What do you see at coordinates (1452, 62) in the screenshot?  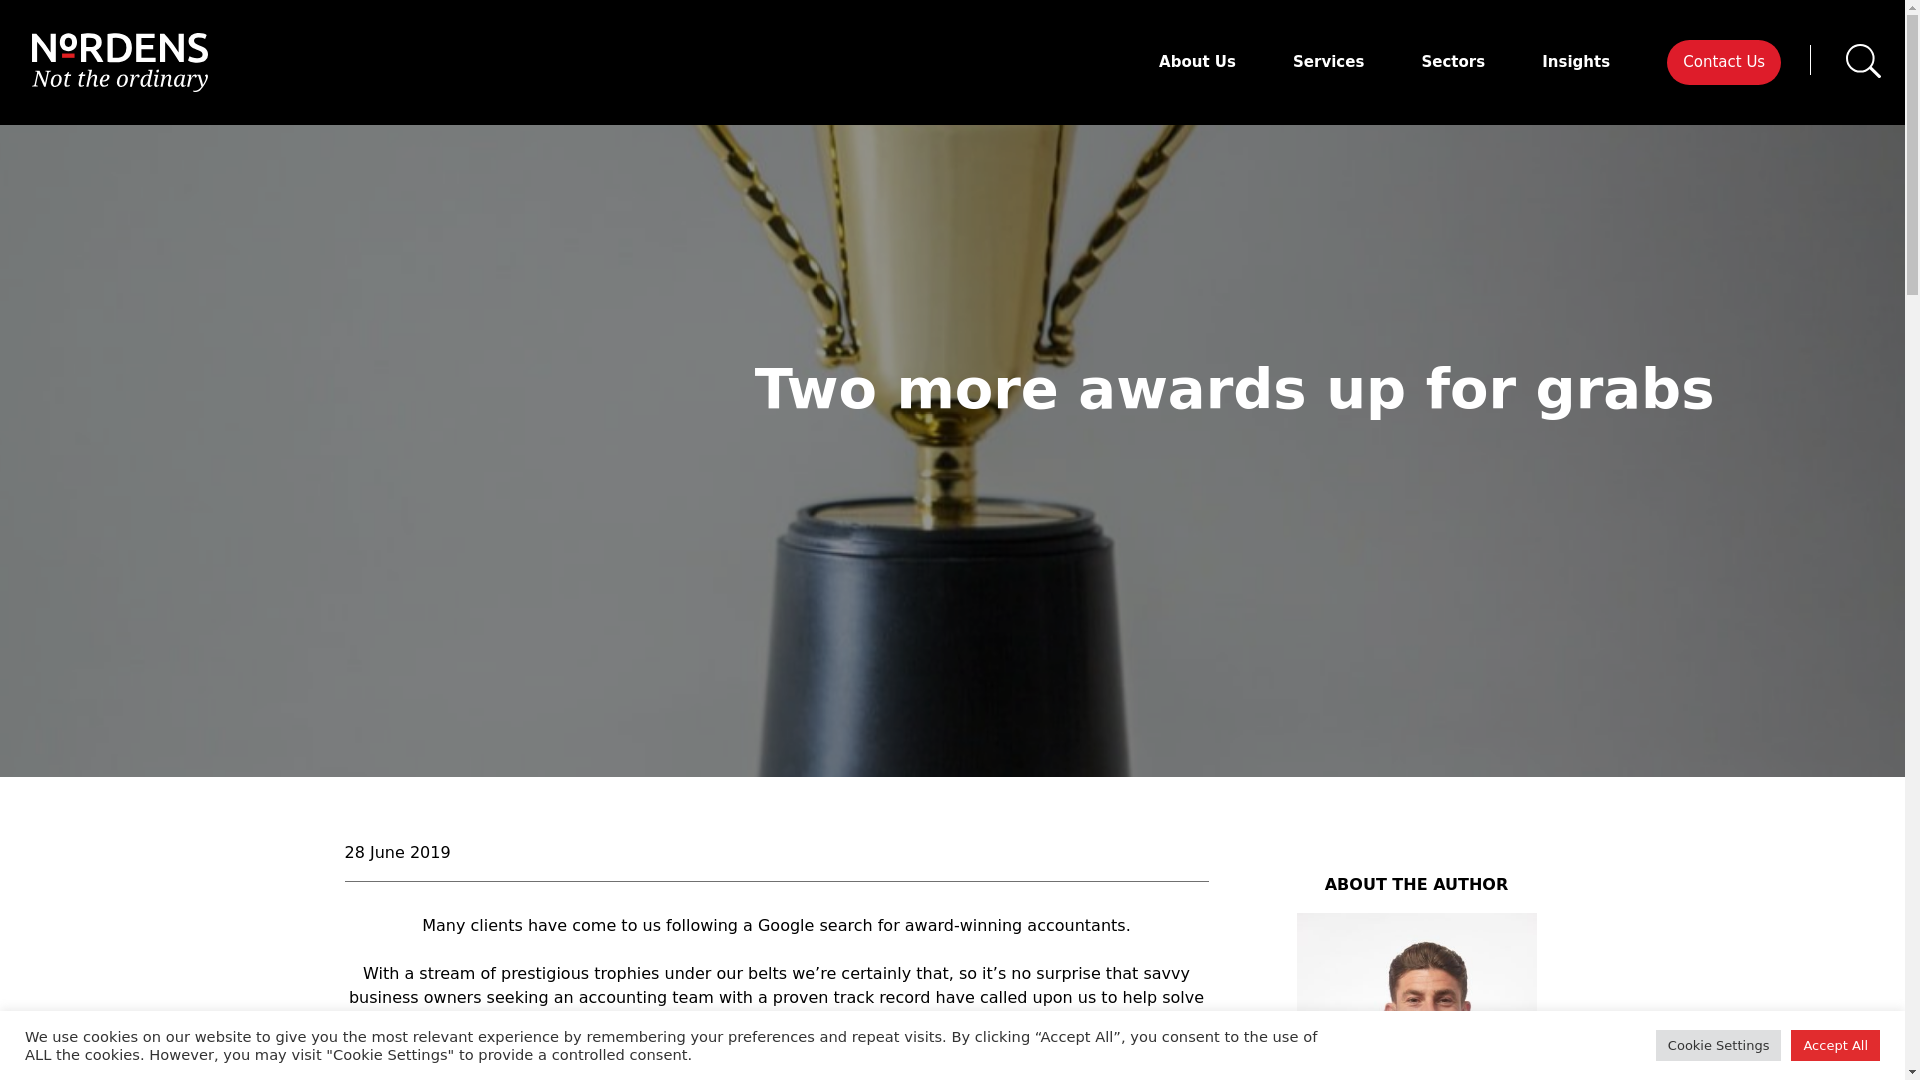 I see `Sectors` at bounding box center [1452, 62].